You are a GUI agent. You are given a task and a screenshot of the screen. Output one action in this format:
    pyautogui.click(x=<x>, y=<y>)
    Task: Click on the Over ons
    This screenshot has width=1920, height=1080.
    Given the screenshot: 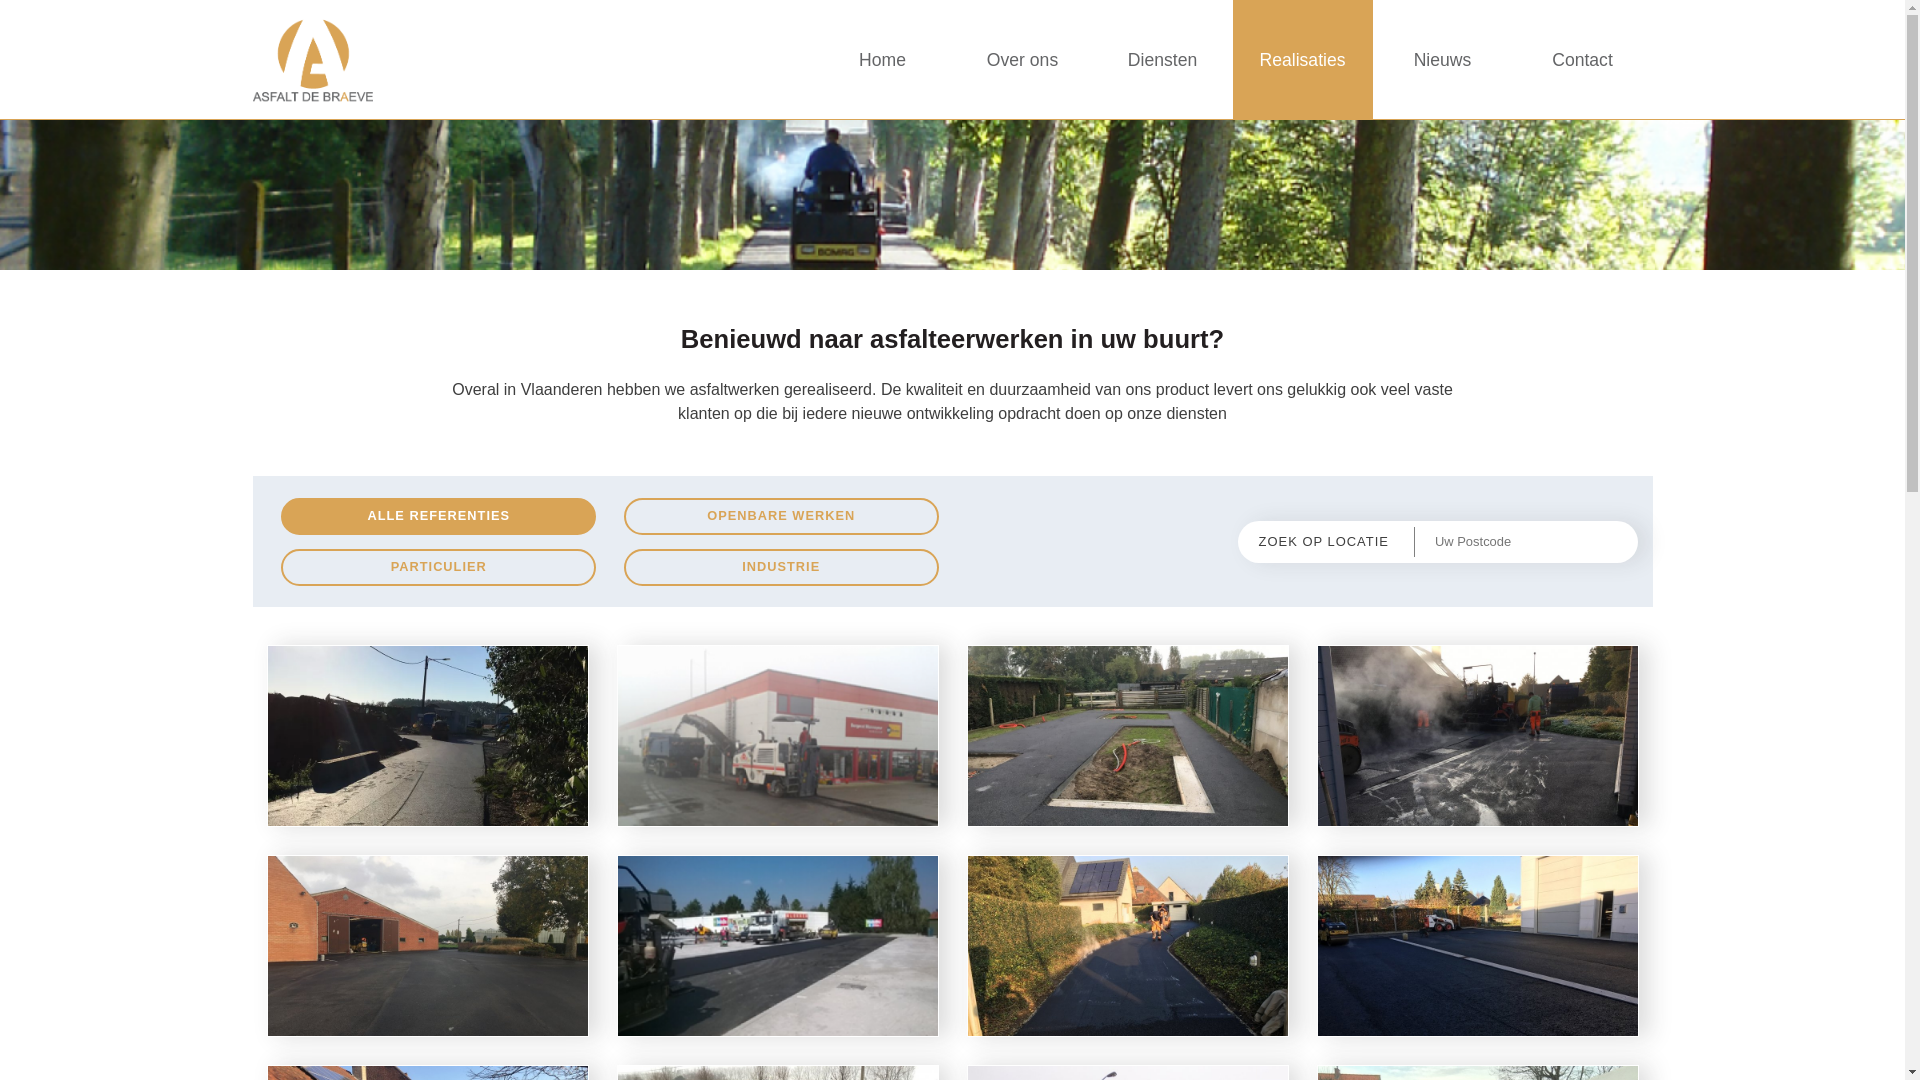 What is the action you would take?
    pyautogui.click(x=1022, y=60)
    